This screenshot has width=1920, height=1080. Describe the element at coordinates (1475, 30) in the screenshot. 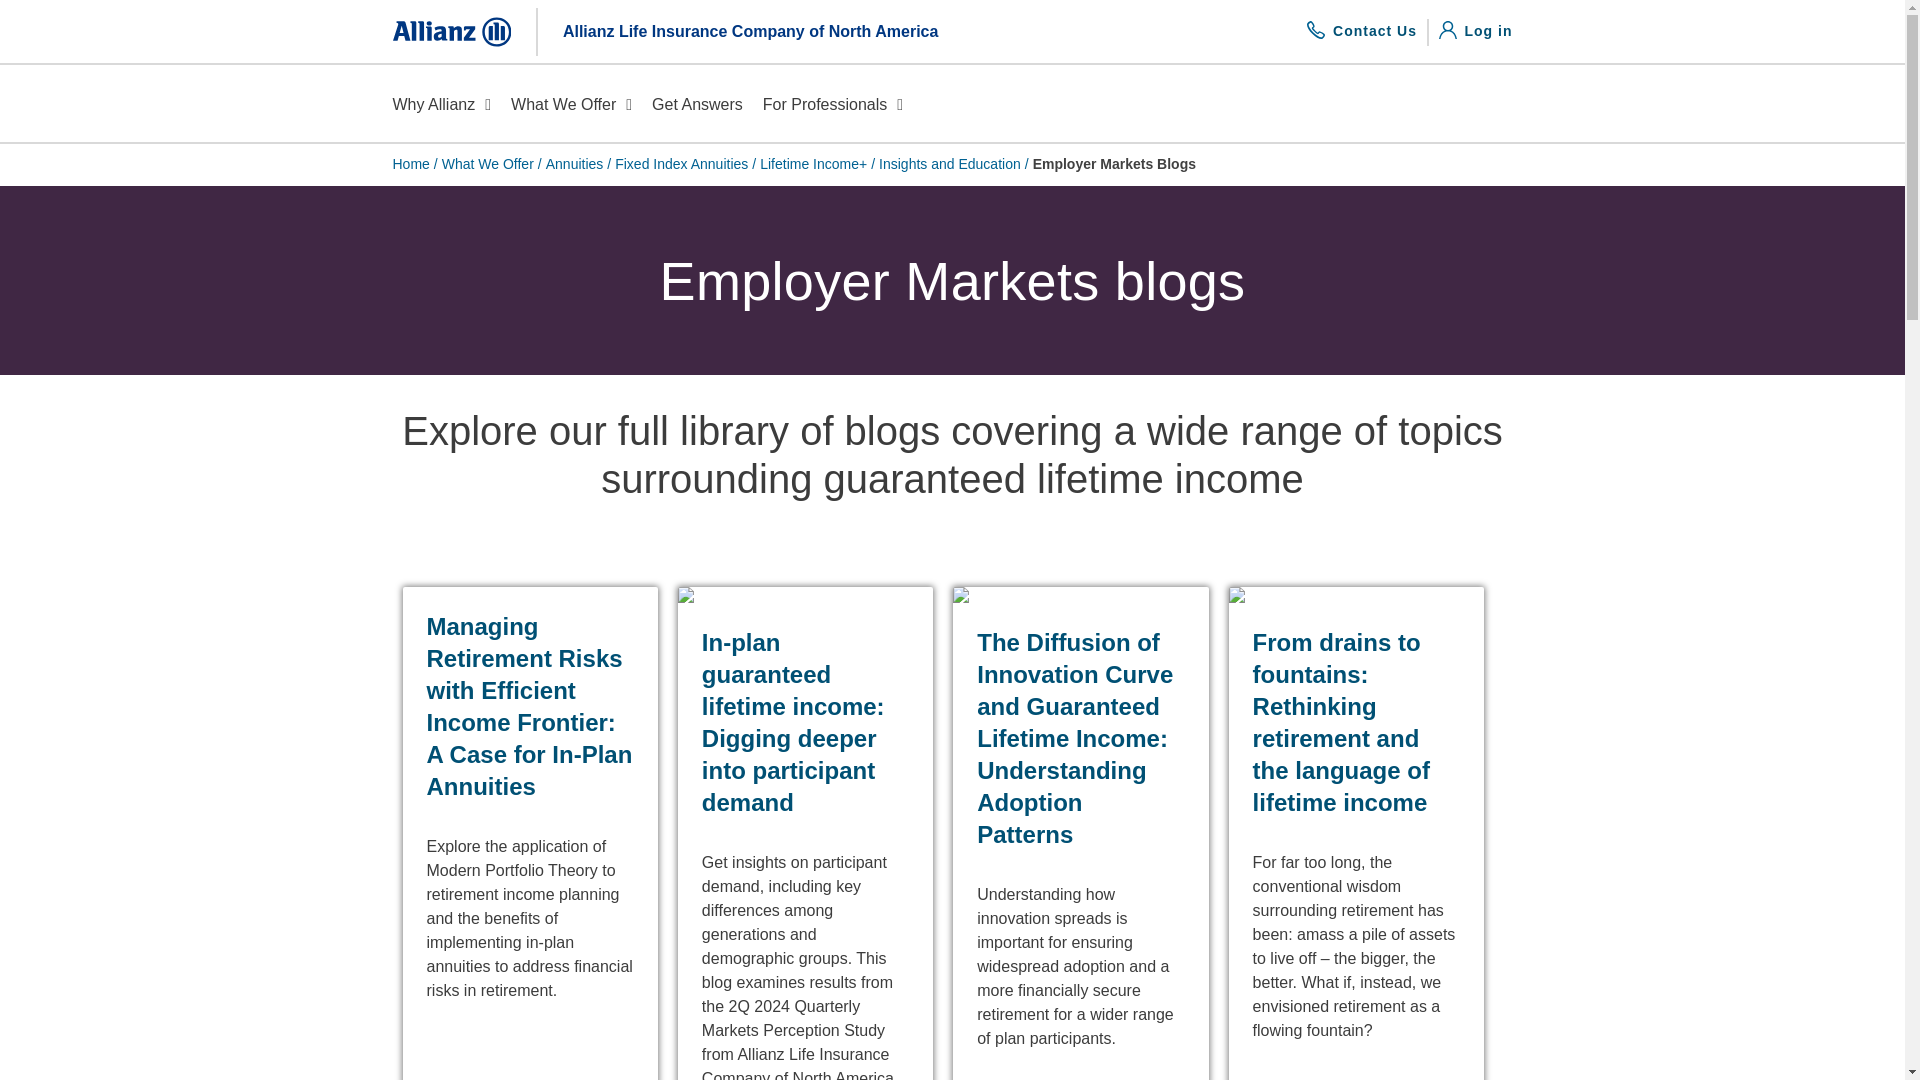

I see `What We Offer` at that location.